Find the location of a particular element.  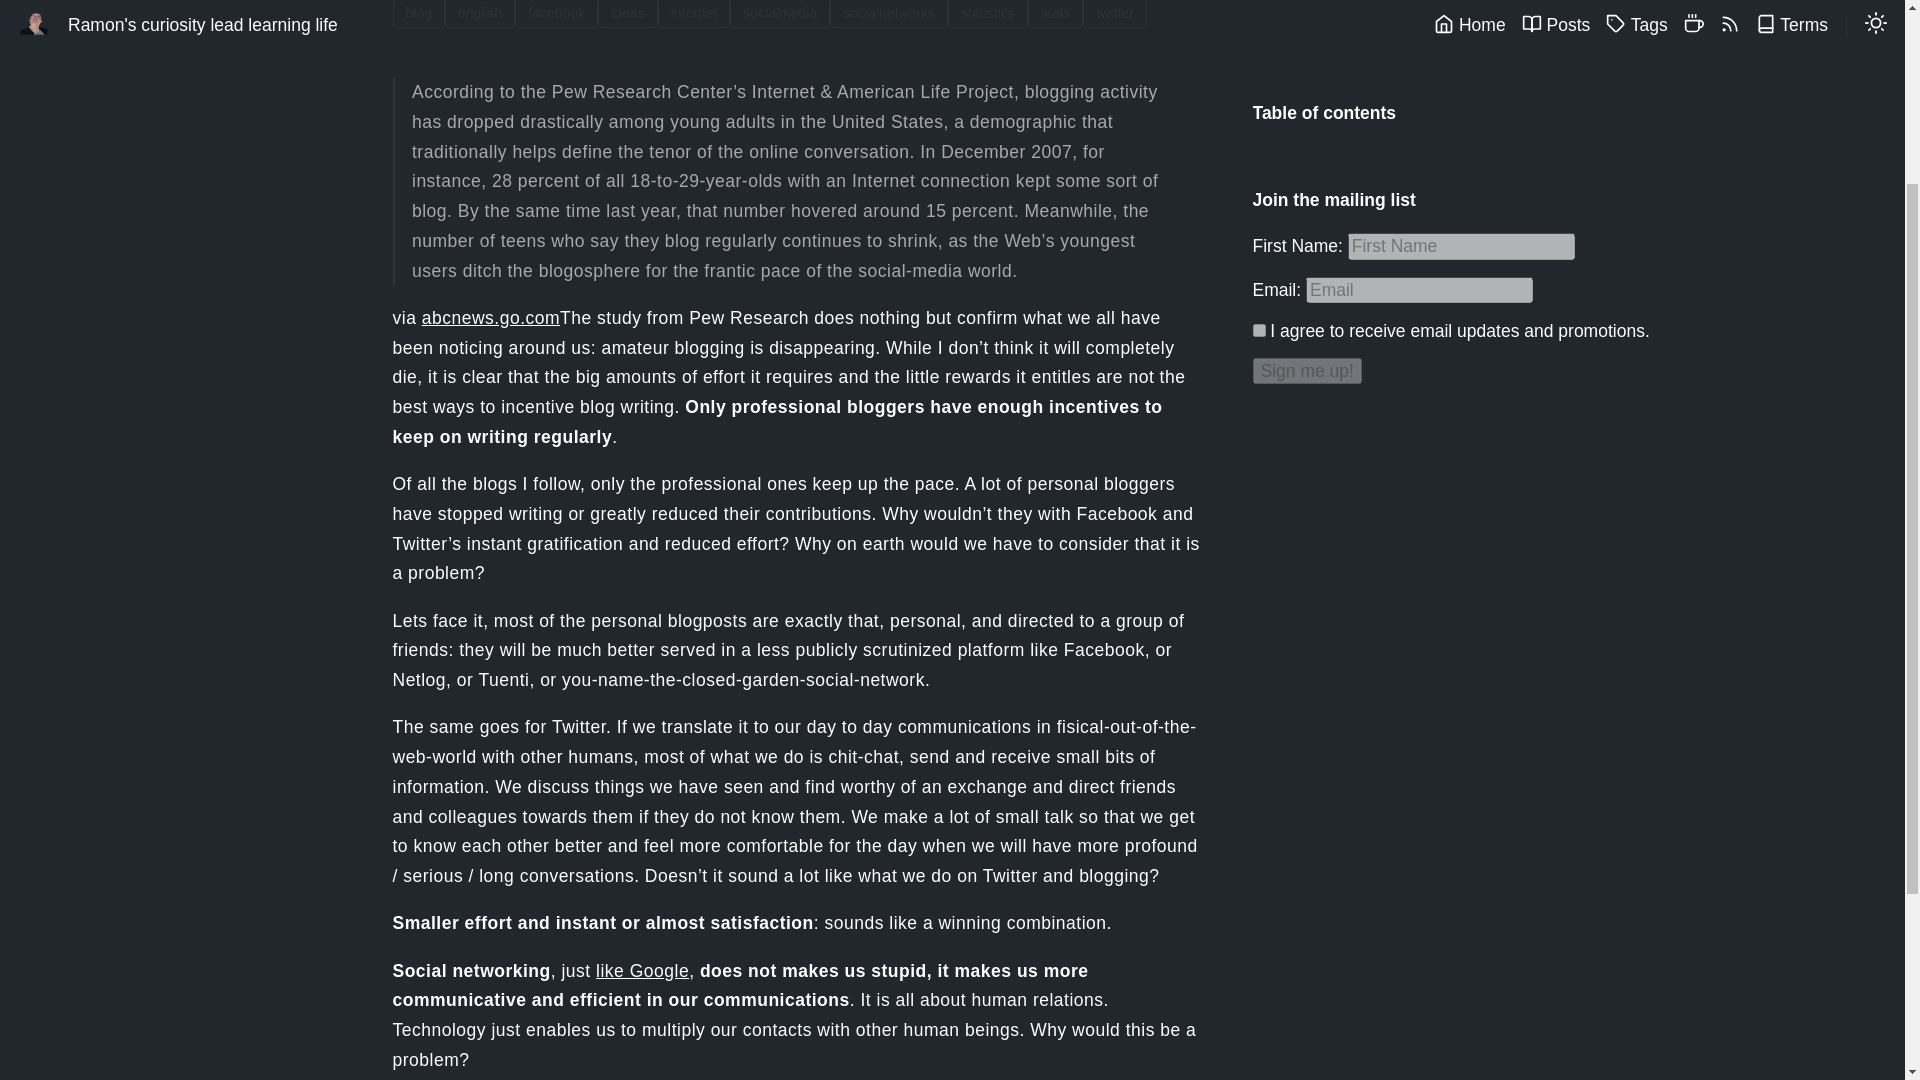

like Google is located at coordinates (642, 970).